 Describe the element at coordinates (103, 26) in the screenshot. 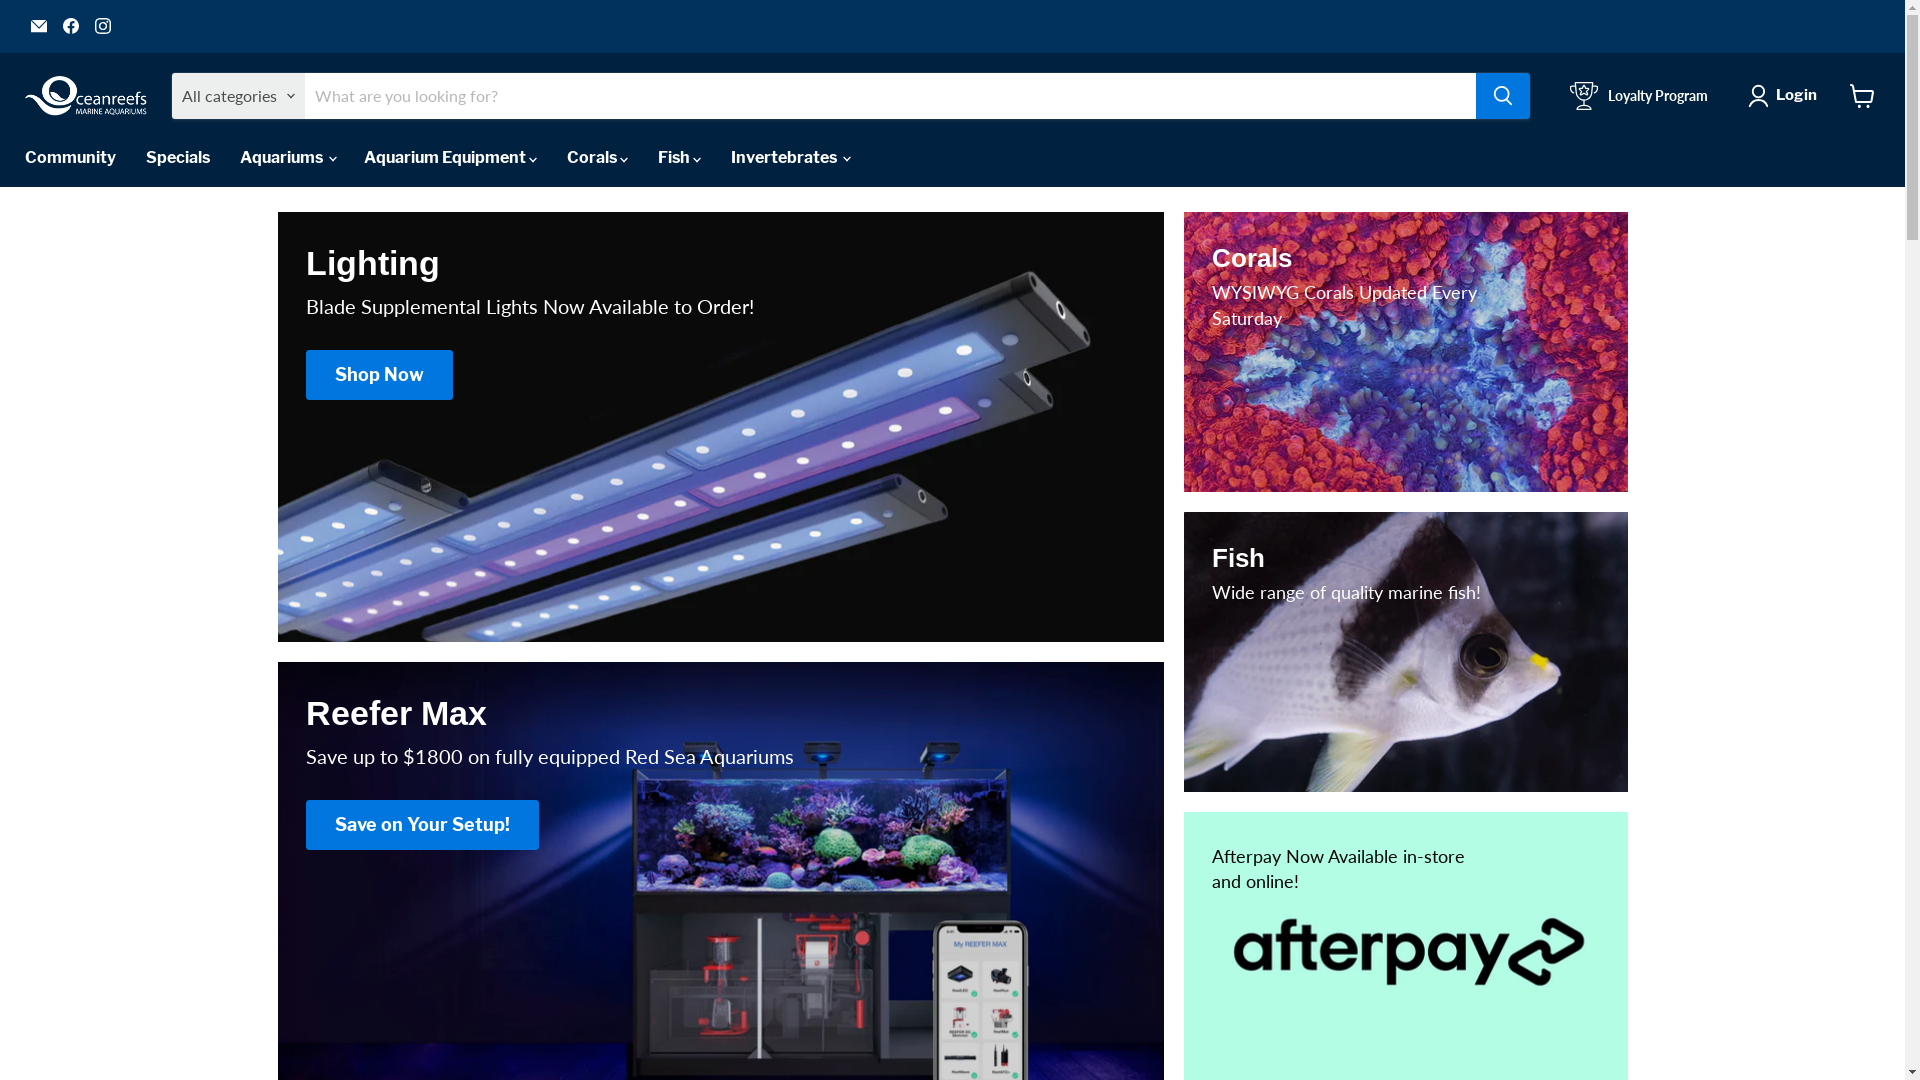

I see `Find us on Instagram` at that location.